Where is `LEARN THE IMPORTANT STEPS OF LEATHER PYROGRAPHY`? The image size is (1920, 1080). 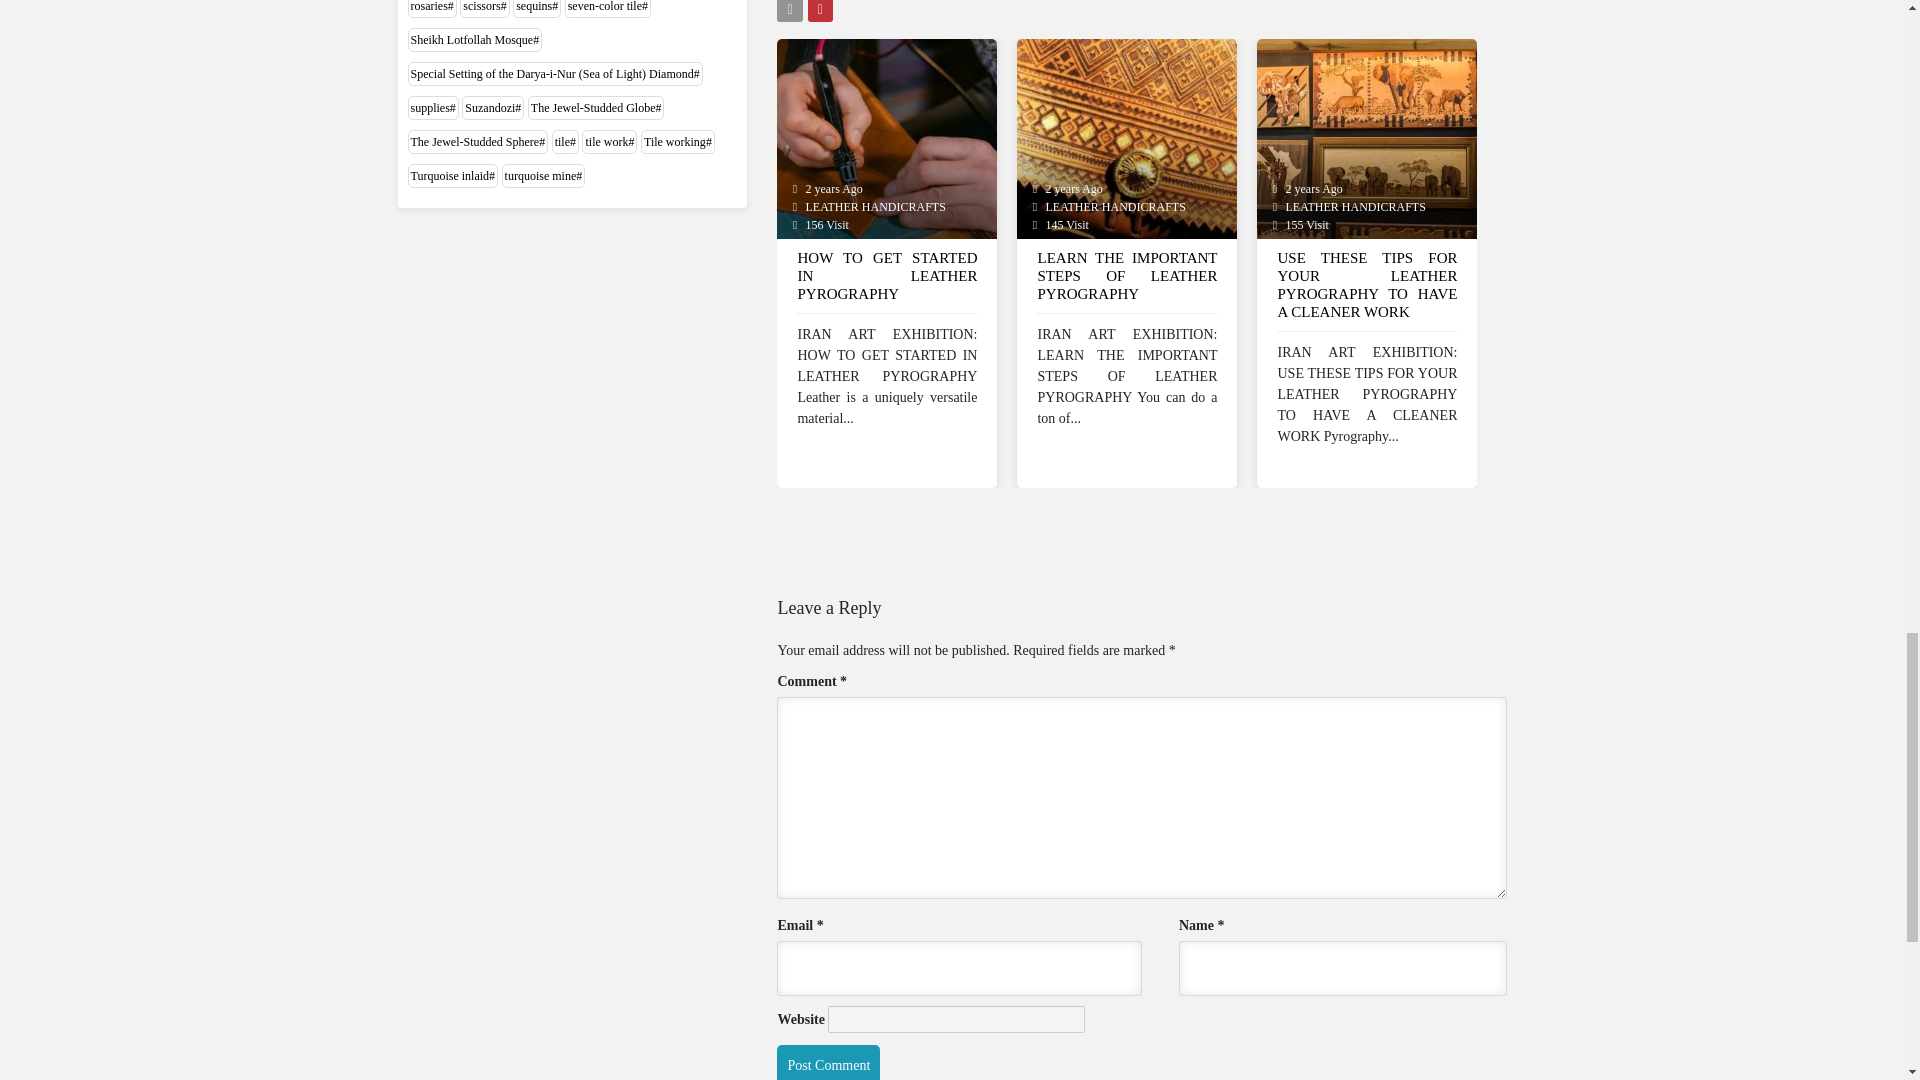 LEARN THE IMPORTANT STEPS OF LEATHER PYROGRAPHY is located at coordinates (1126, 136).